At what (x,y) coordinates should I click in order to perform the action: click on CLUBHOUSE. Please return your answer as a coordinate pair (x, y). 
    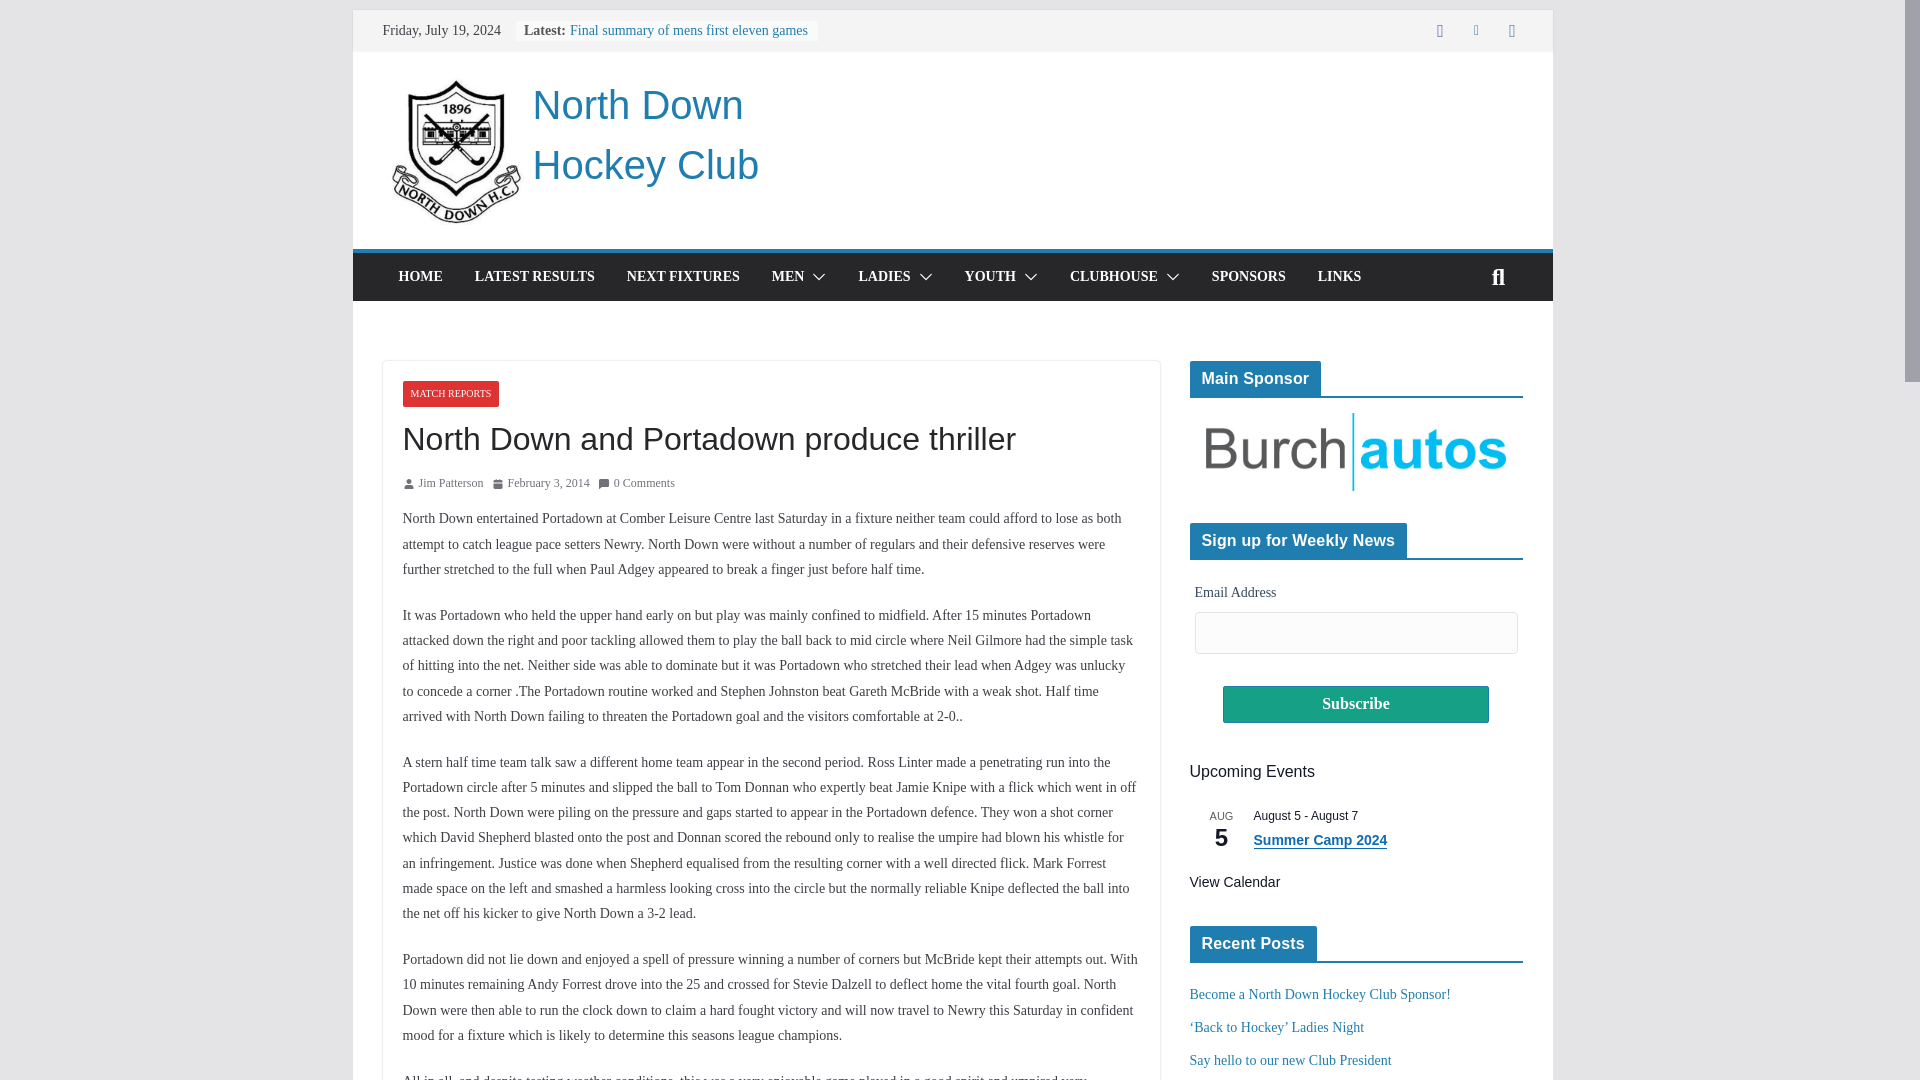
    Looking at the image, I should click on (1113, 276).